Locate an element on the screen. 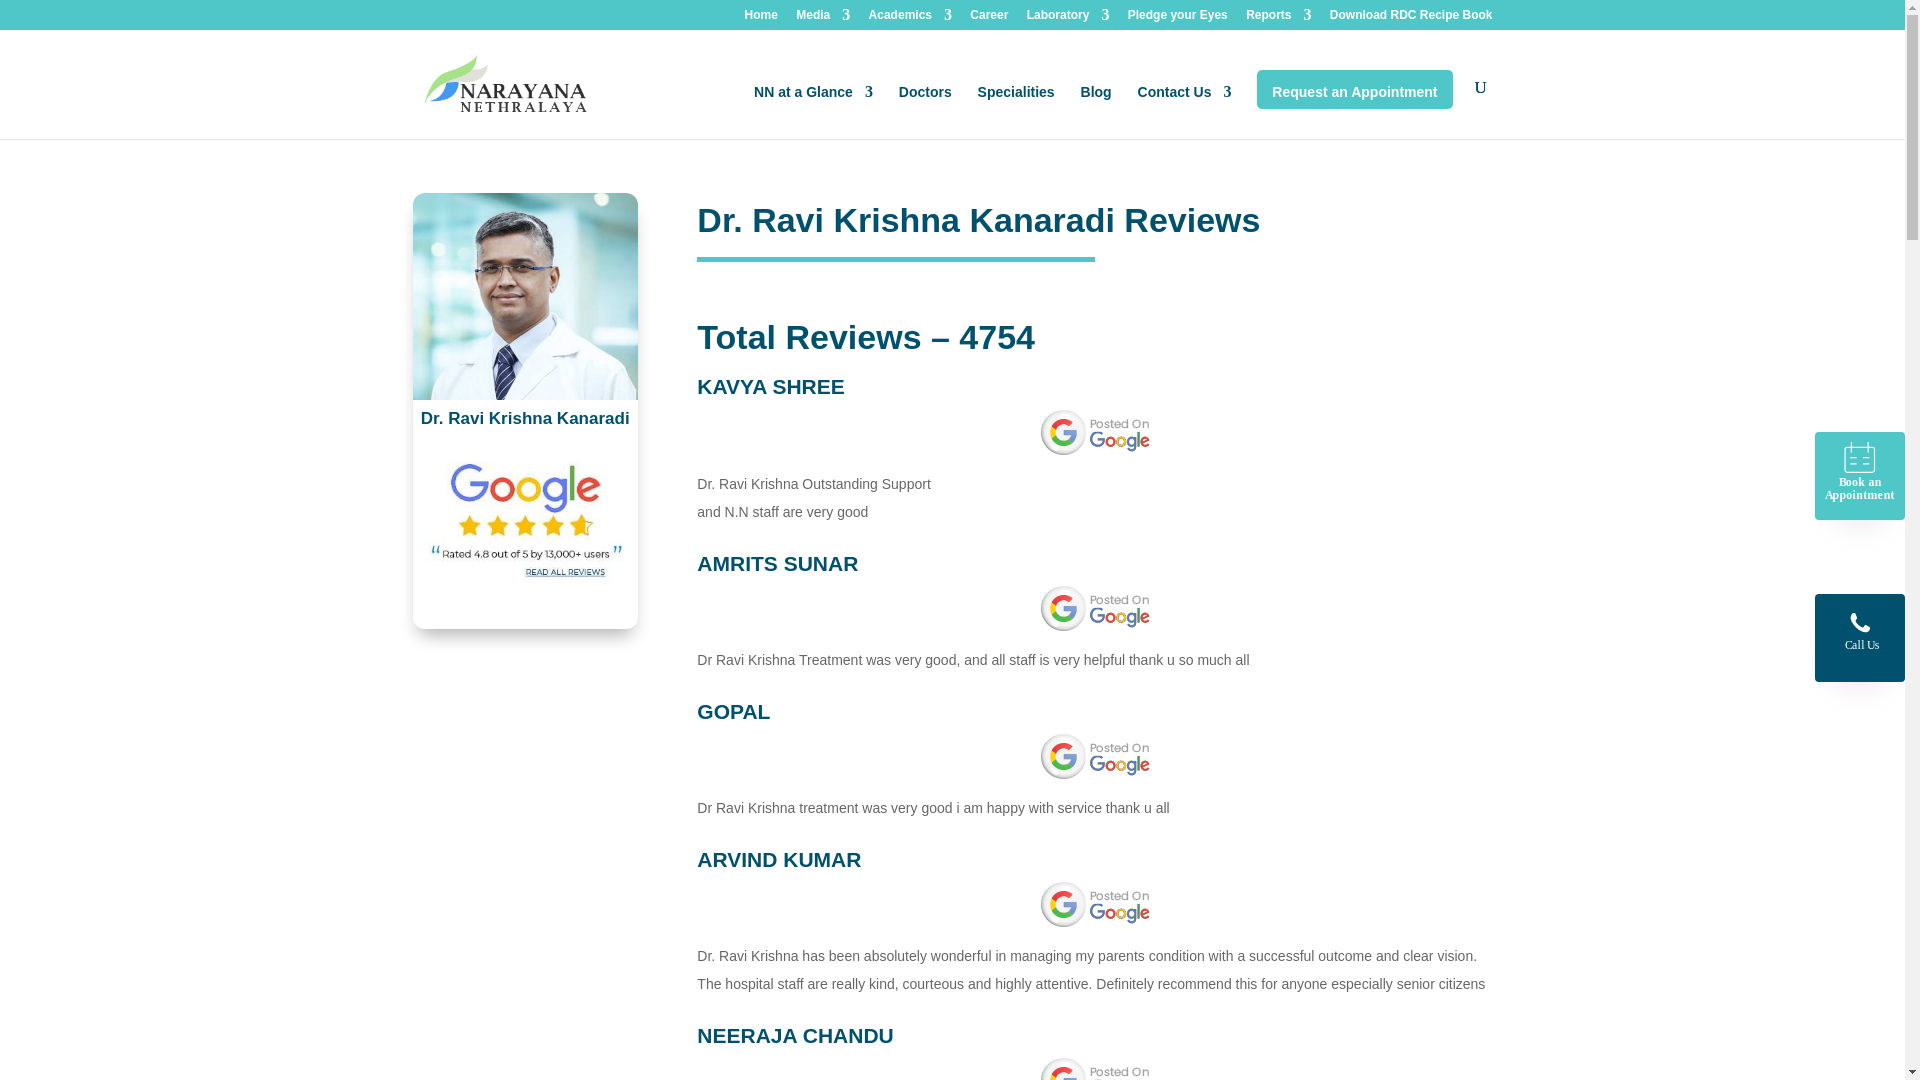 The image size is (1920, 1080). Academics is located at coordinates (910, 19).